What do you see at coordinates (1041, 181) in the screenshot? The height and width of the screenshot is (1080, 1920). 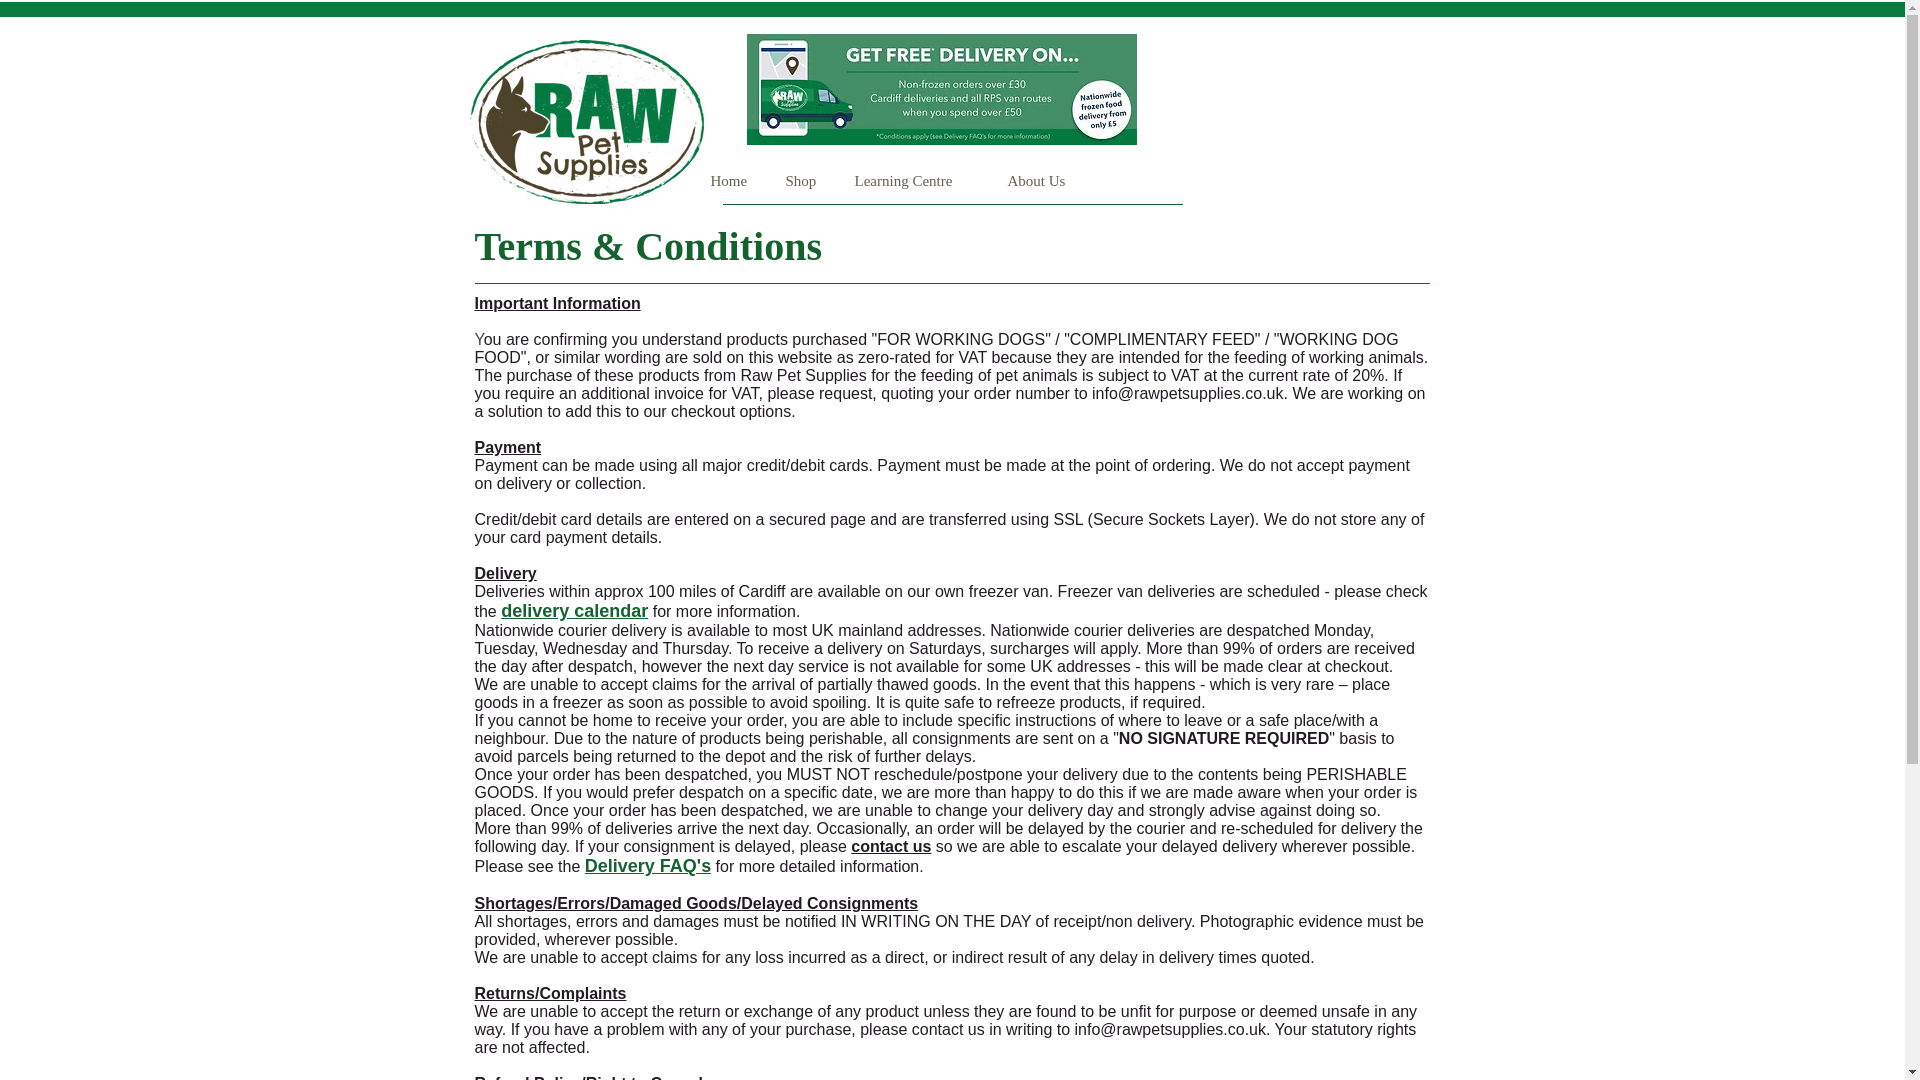 I see `About Us` at bounding box center [1041, 181].